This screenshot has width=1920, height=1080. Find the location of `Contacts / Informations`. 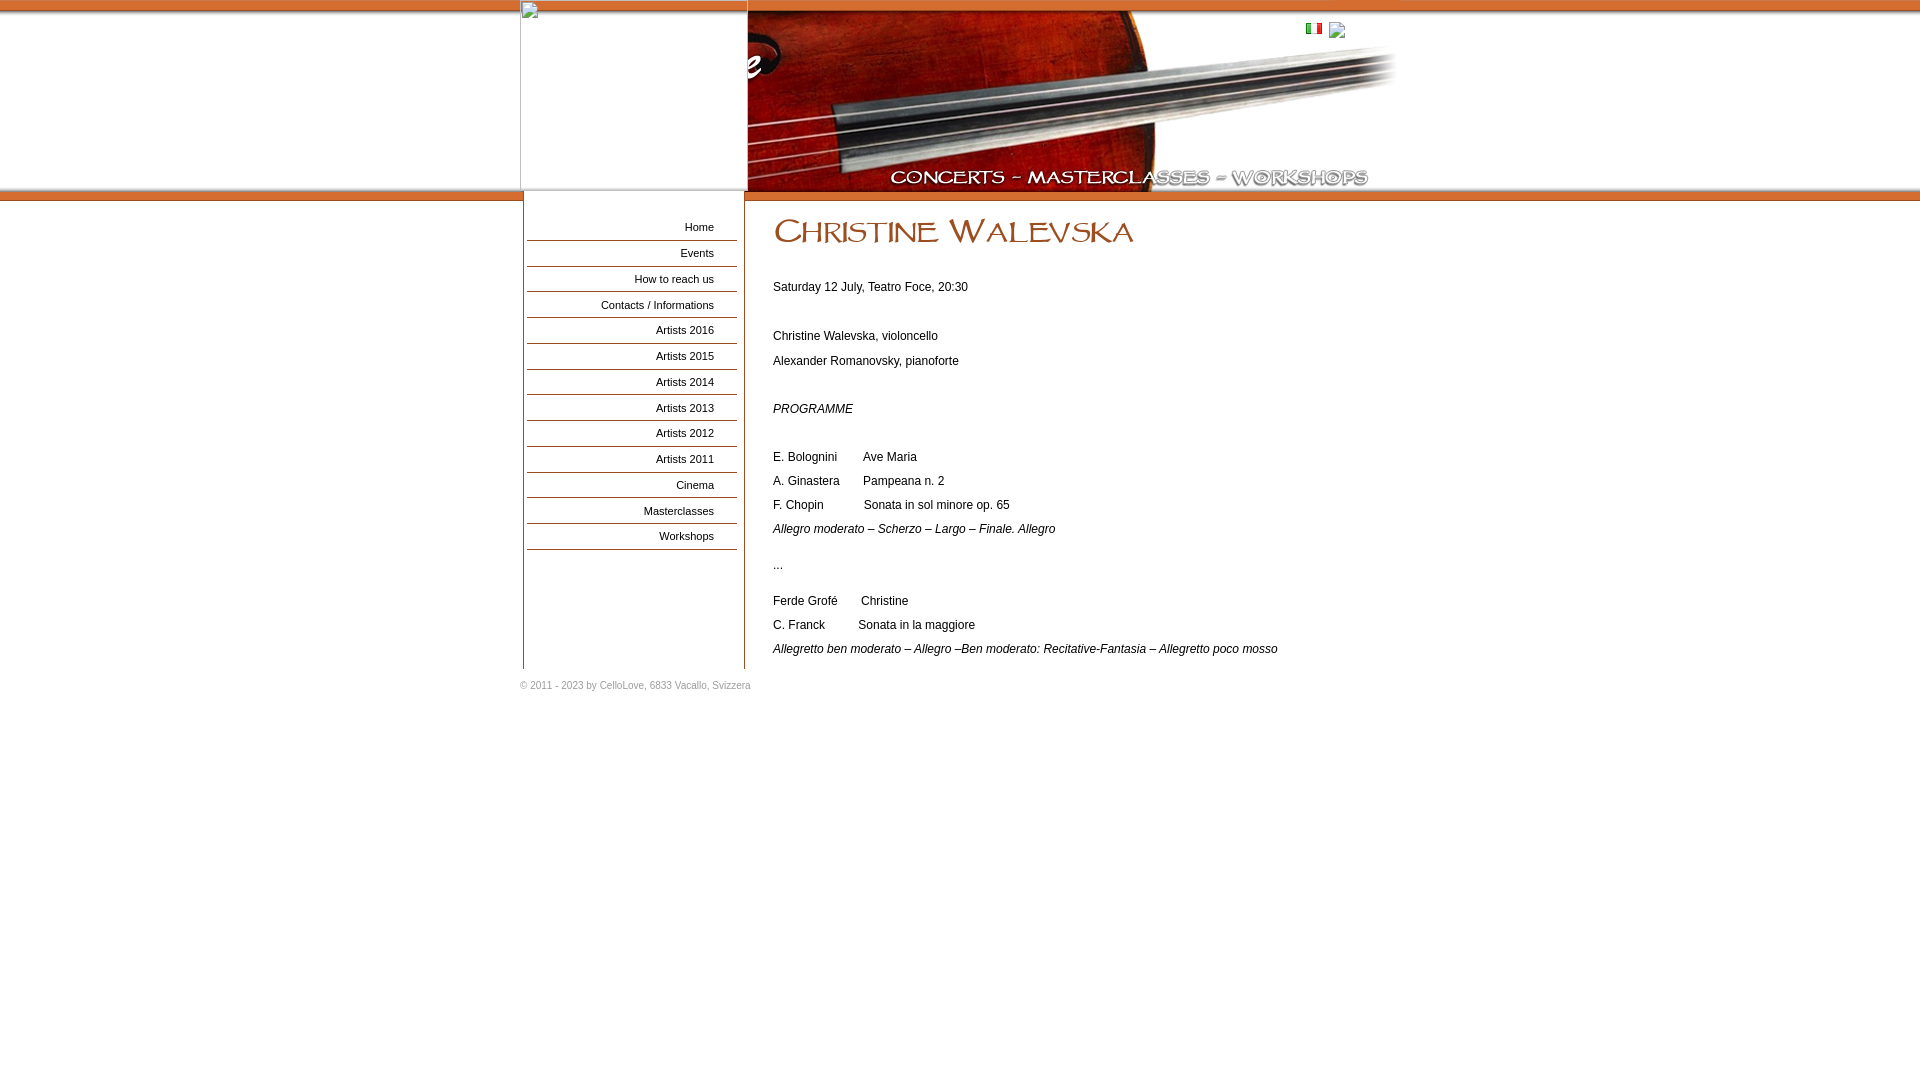

Contacts / Informations is located at coordinates (632, 305).